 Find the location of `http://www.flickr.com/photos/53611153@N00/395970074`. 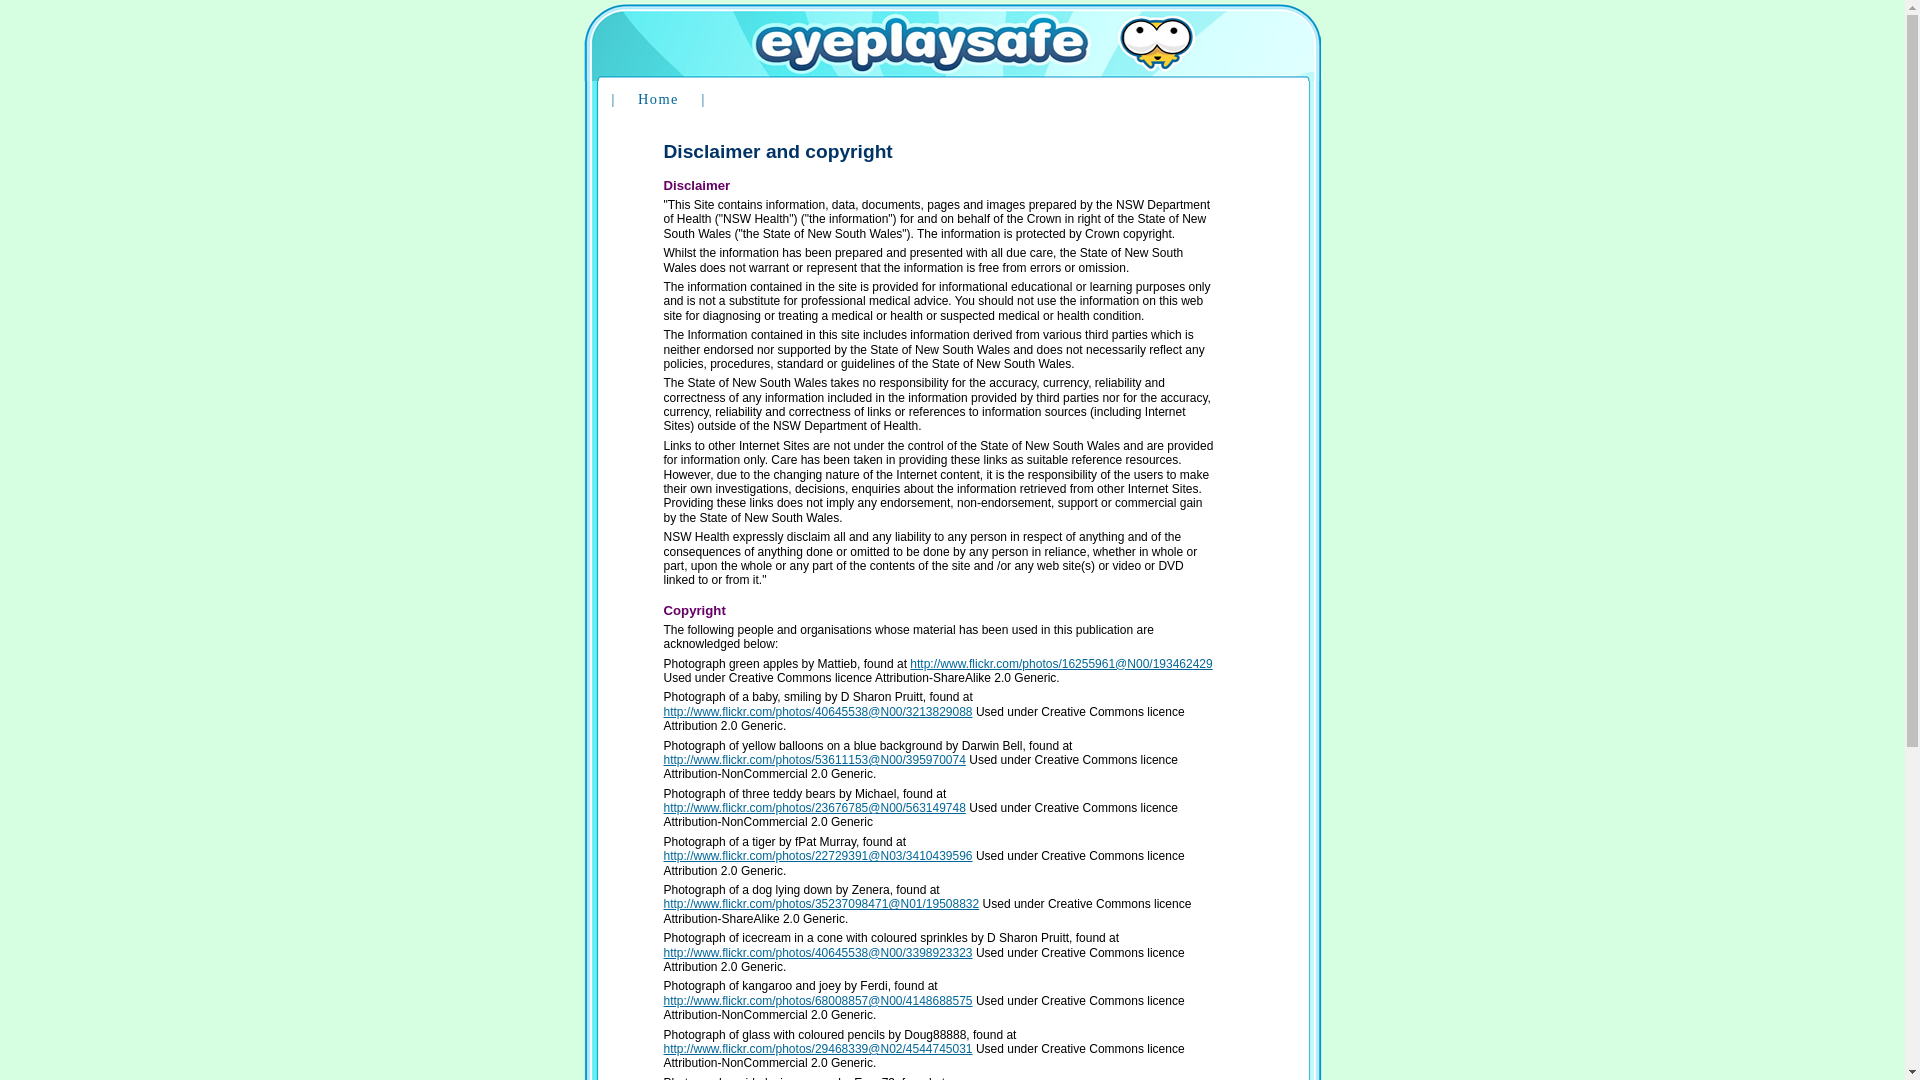

http://www.flickr.com/photos/53611153@N00/395970074 is located at coordinates (815, 760).